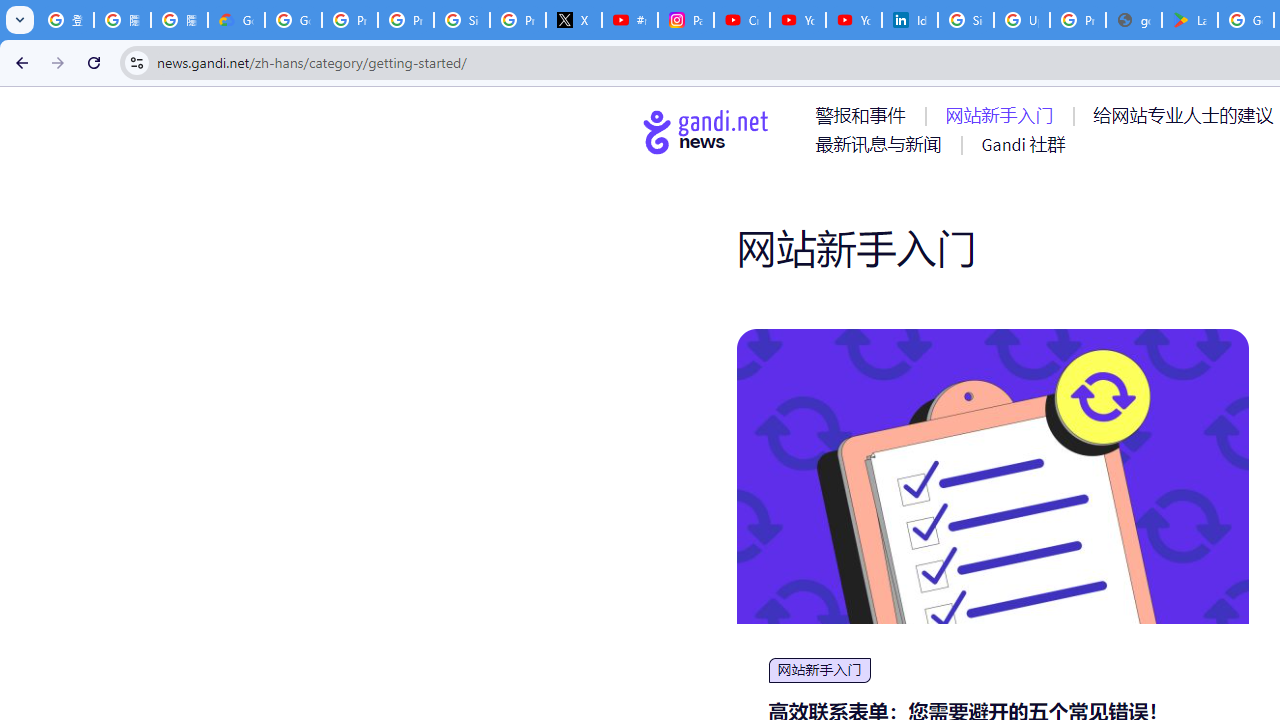 The width and height of the screenshot is (1280, 720). What do you see at coordinates (1134, 20) in the screenshot?
I see `google_privacy_policy_en.pdf` at bounding box center [1134, 20].